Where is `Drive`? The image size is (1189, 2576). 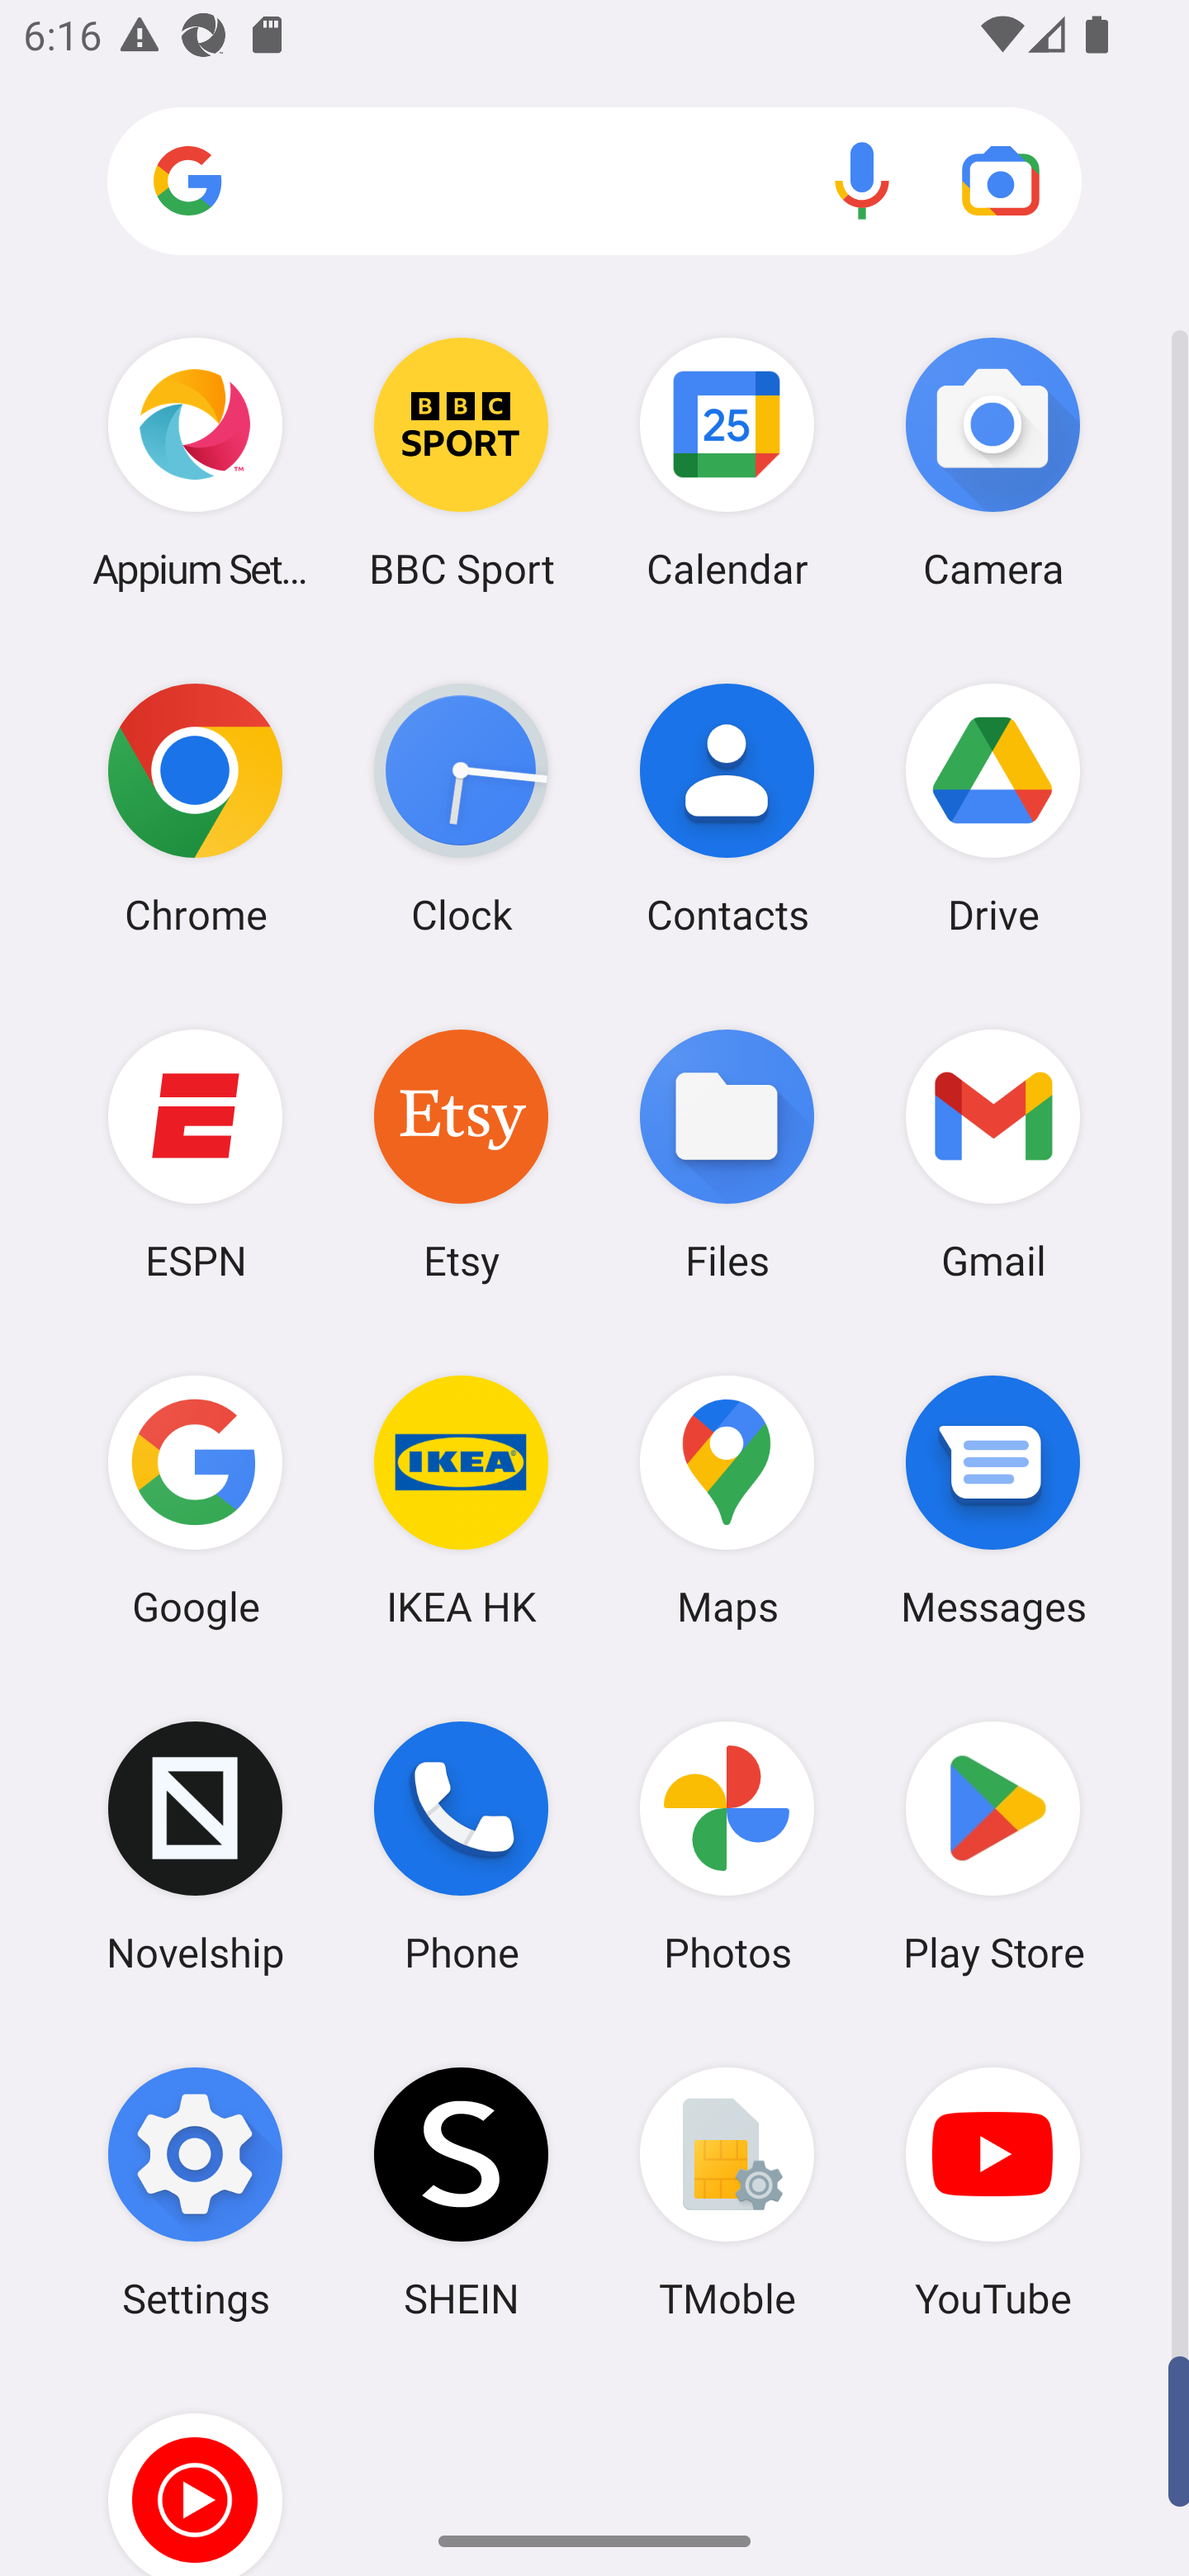 Drive is located at coordinates (992, 808).